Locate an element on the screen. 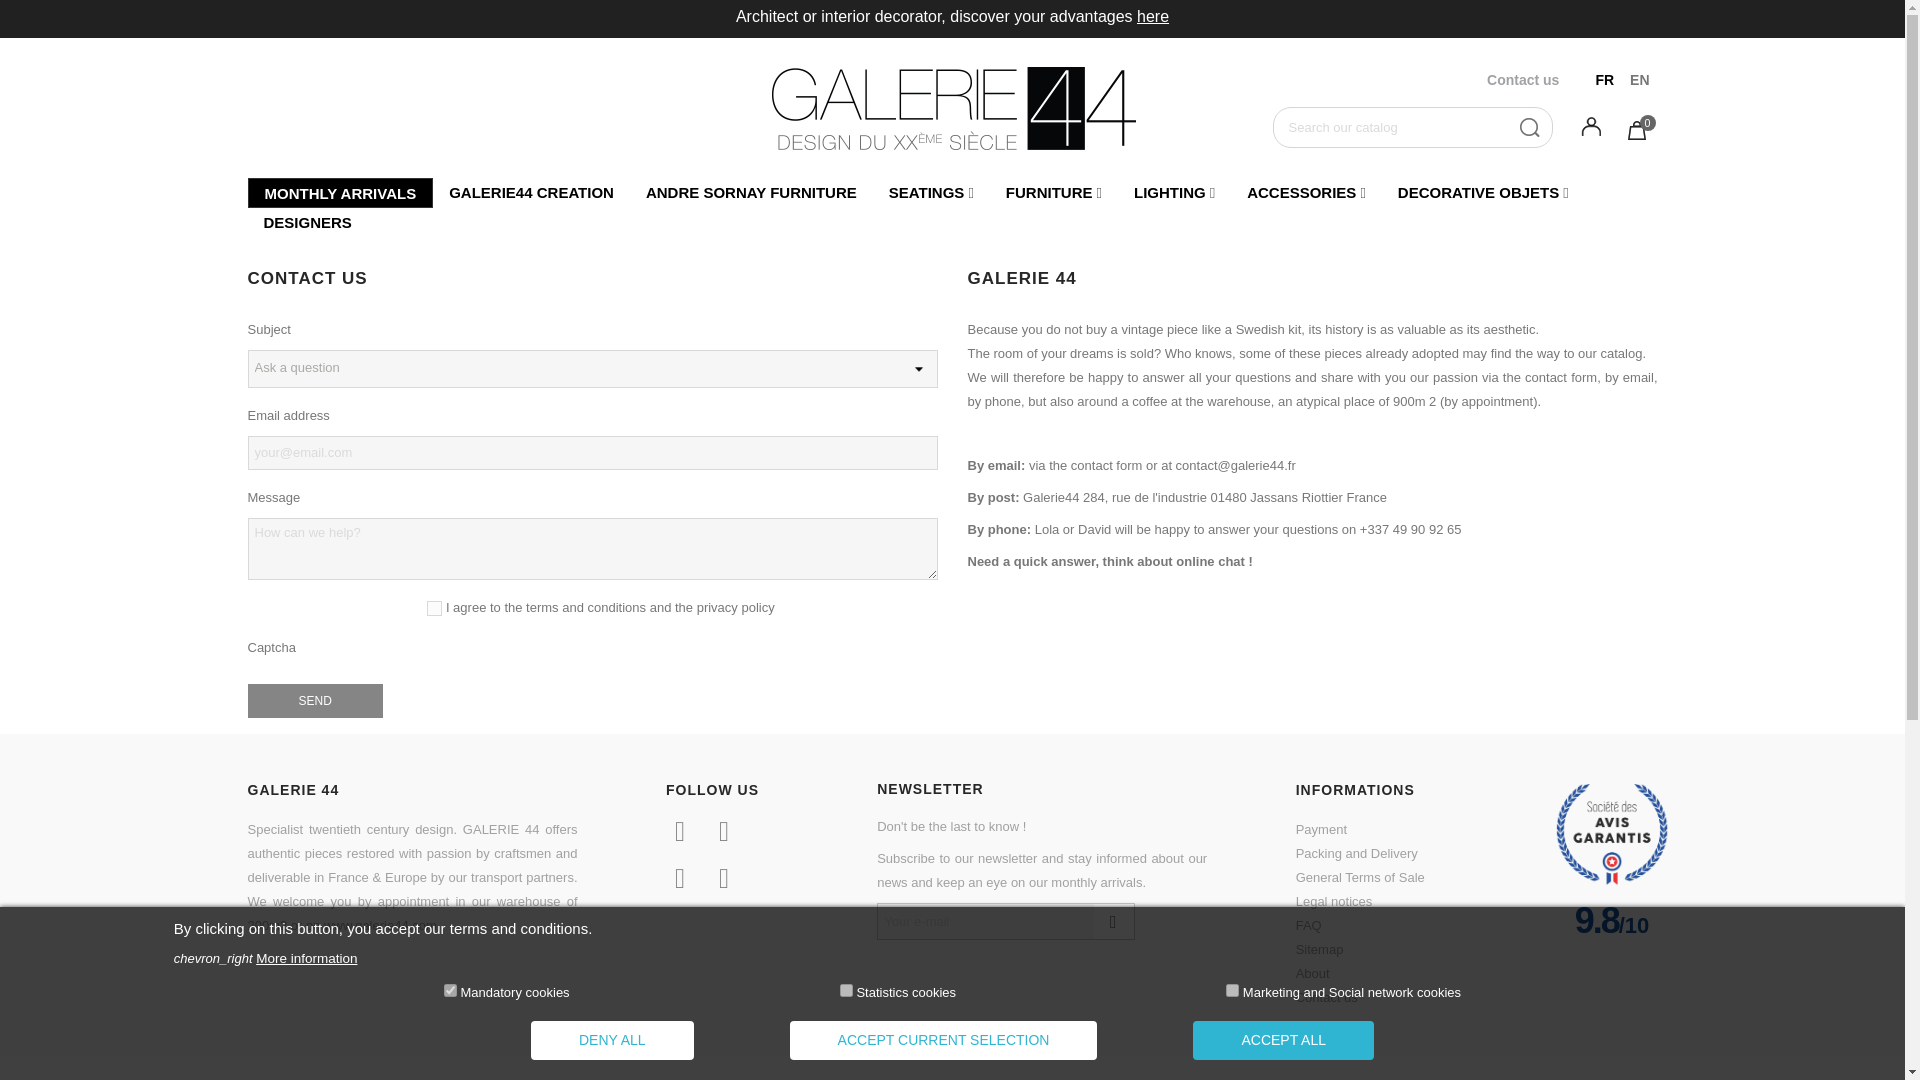 This screenshot has width=1920, height=1080. FR is located at coordinates (1604, 80).